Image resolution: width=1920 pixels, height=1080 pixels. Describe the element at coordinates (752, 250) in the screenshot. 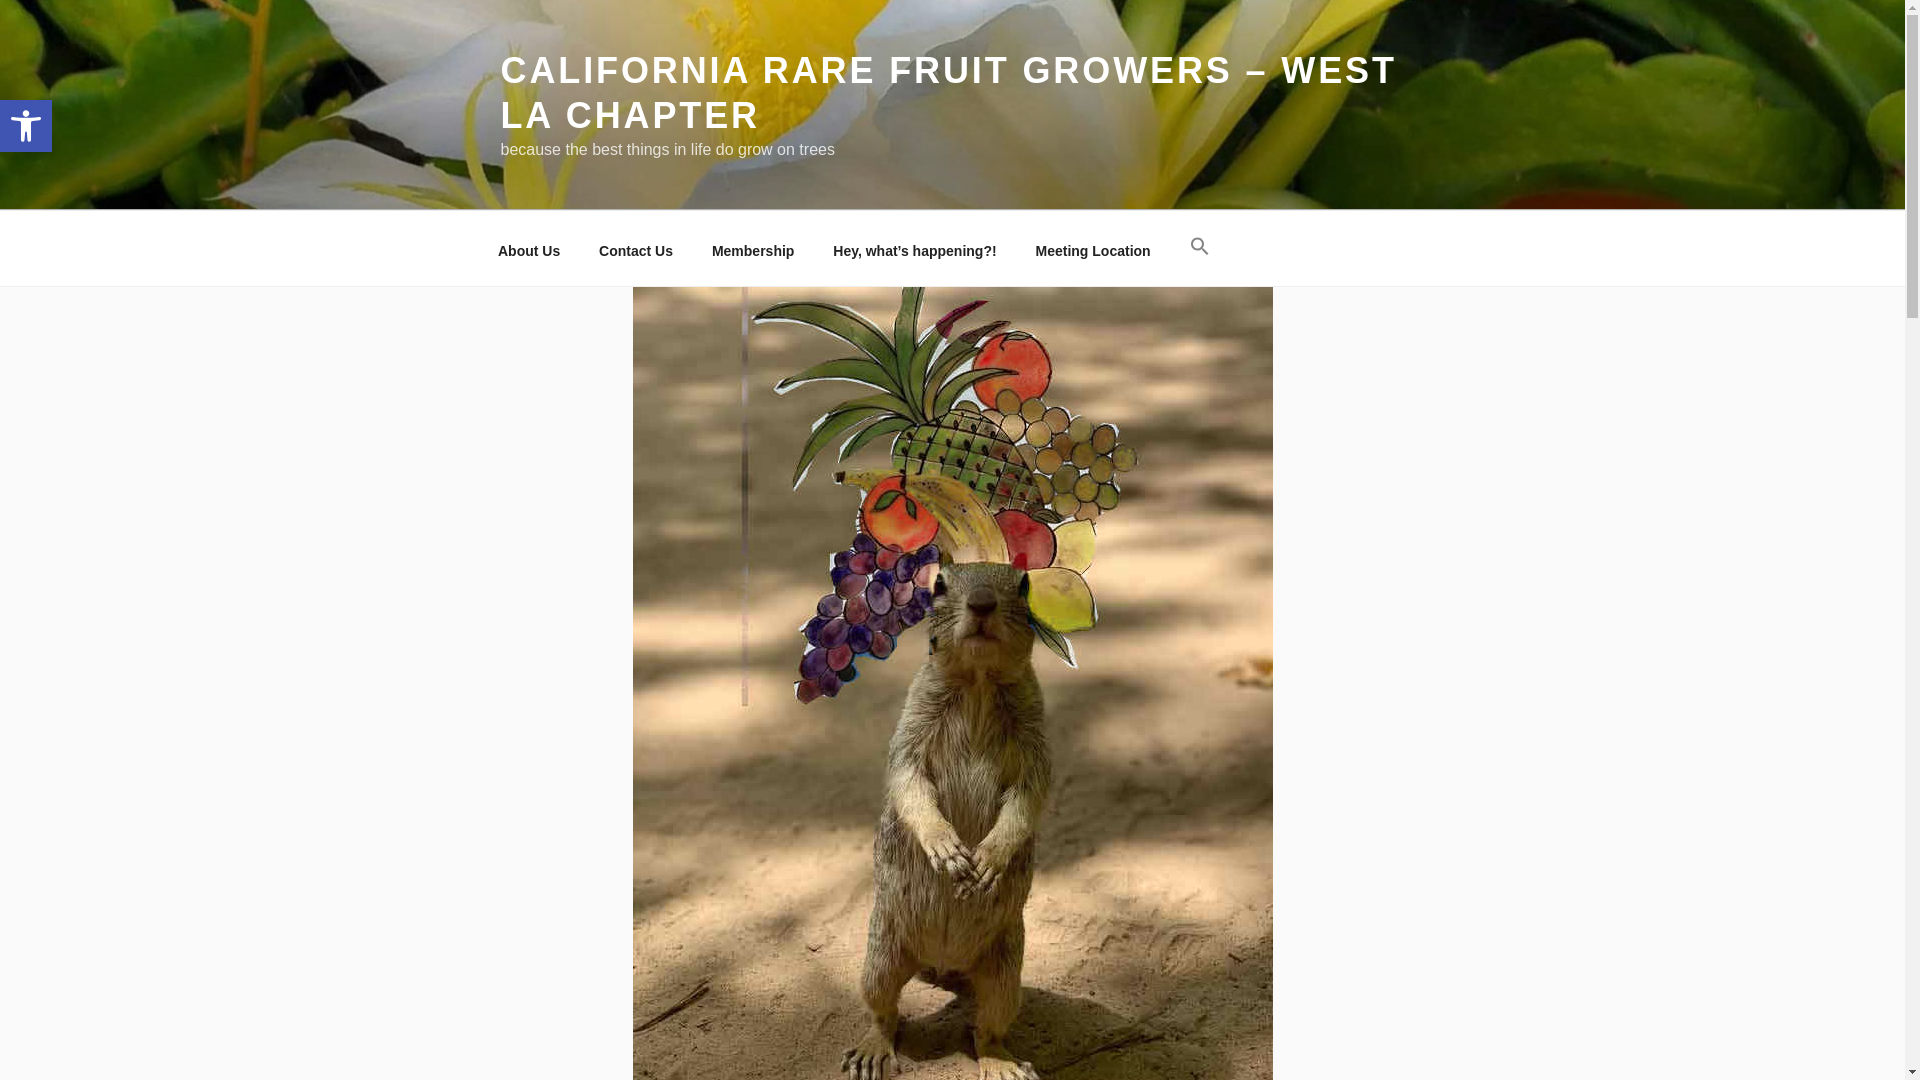

I see `Membership` at that location.